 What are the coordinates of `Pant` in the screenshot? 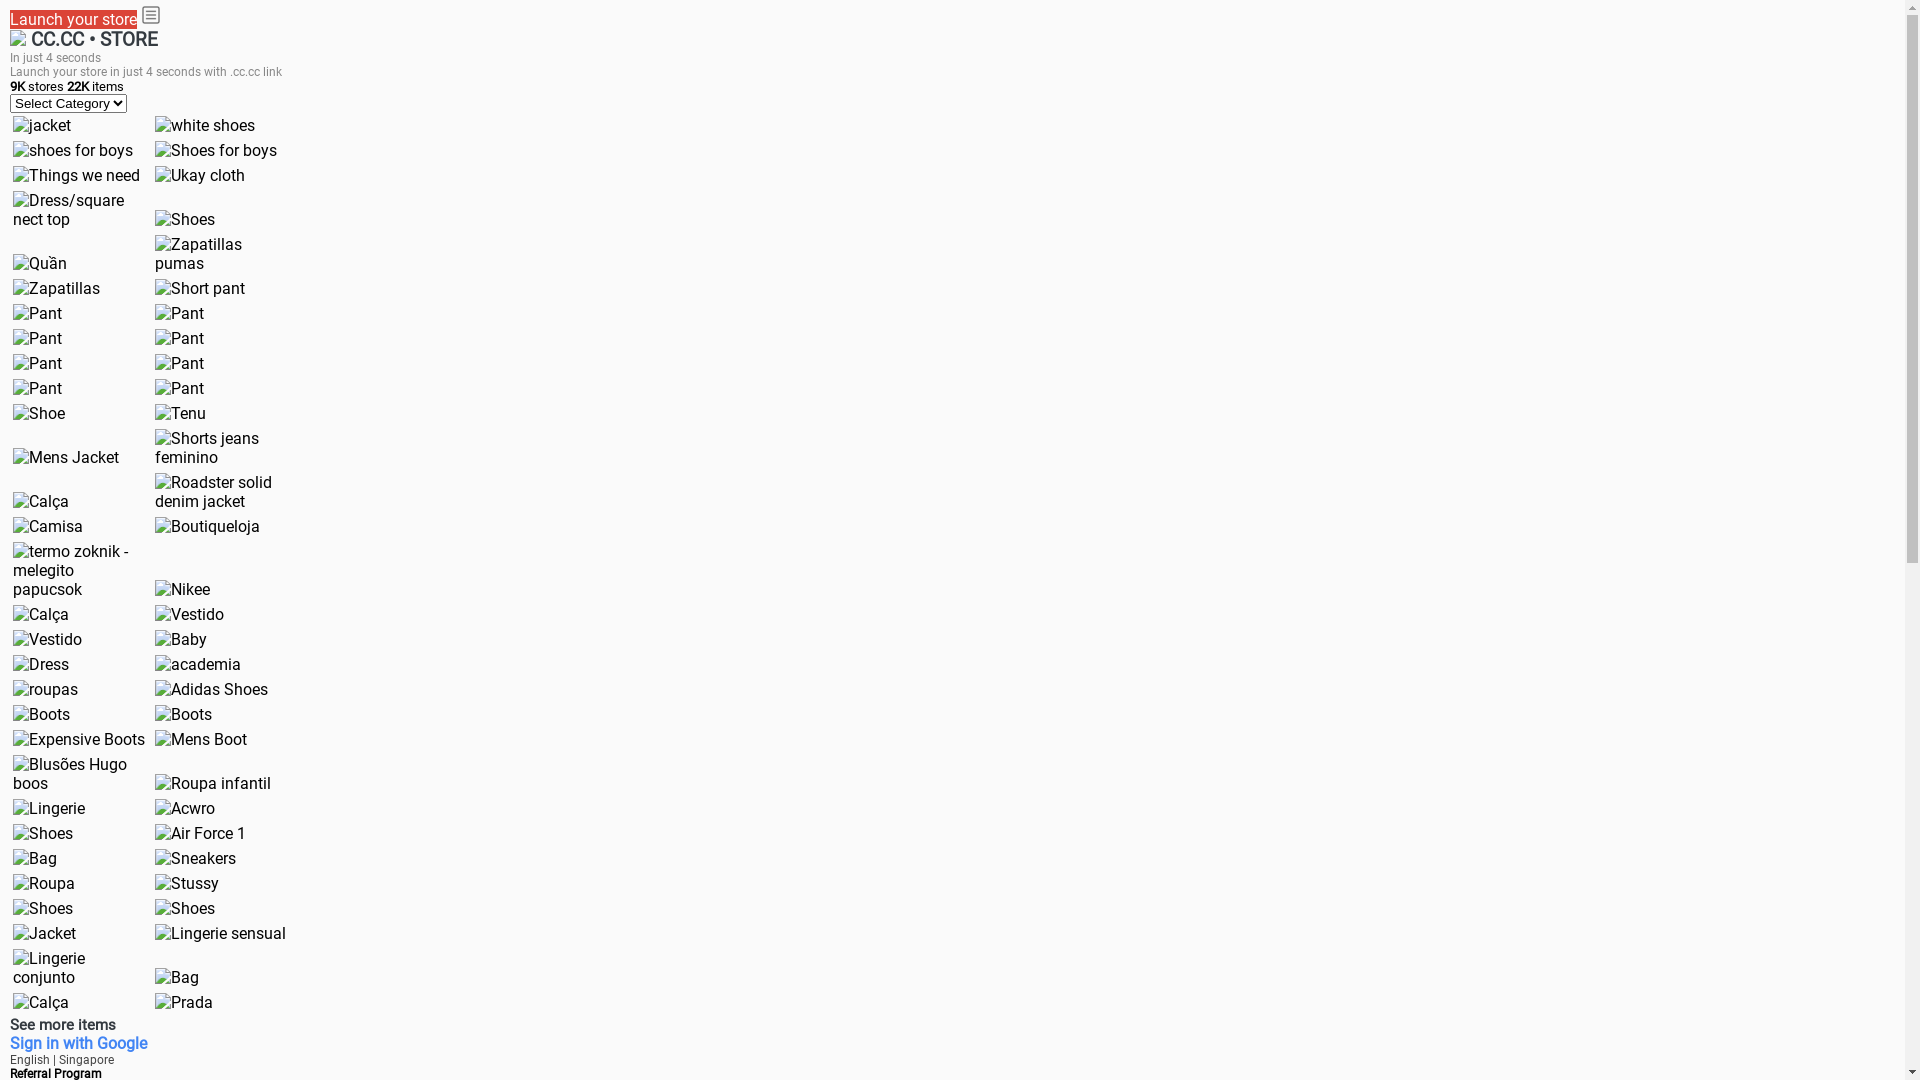 It's located at (180, 364).